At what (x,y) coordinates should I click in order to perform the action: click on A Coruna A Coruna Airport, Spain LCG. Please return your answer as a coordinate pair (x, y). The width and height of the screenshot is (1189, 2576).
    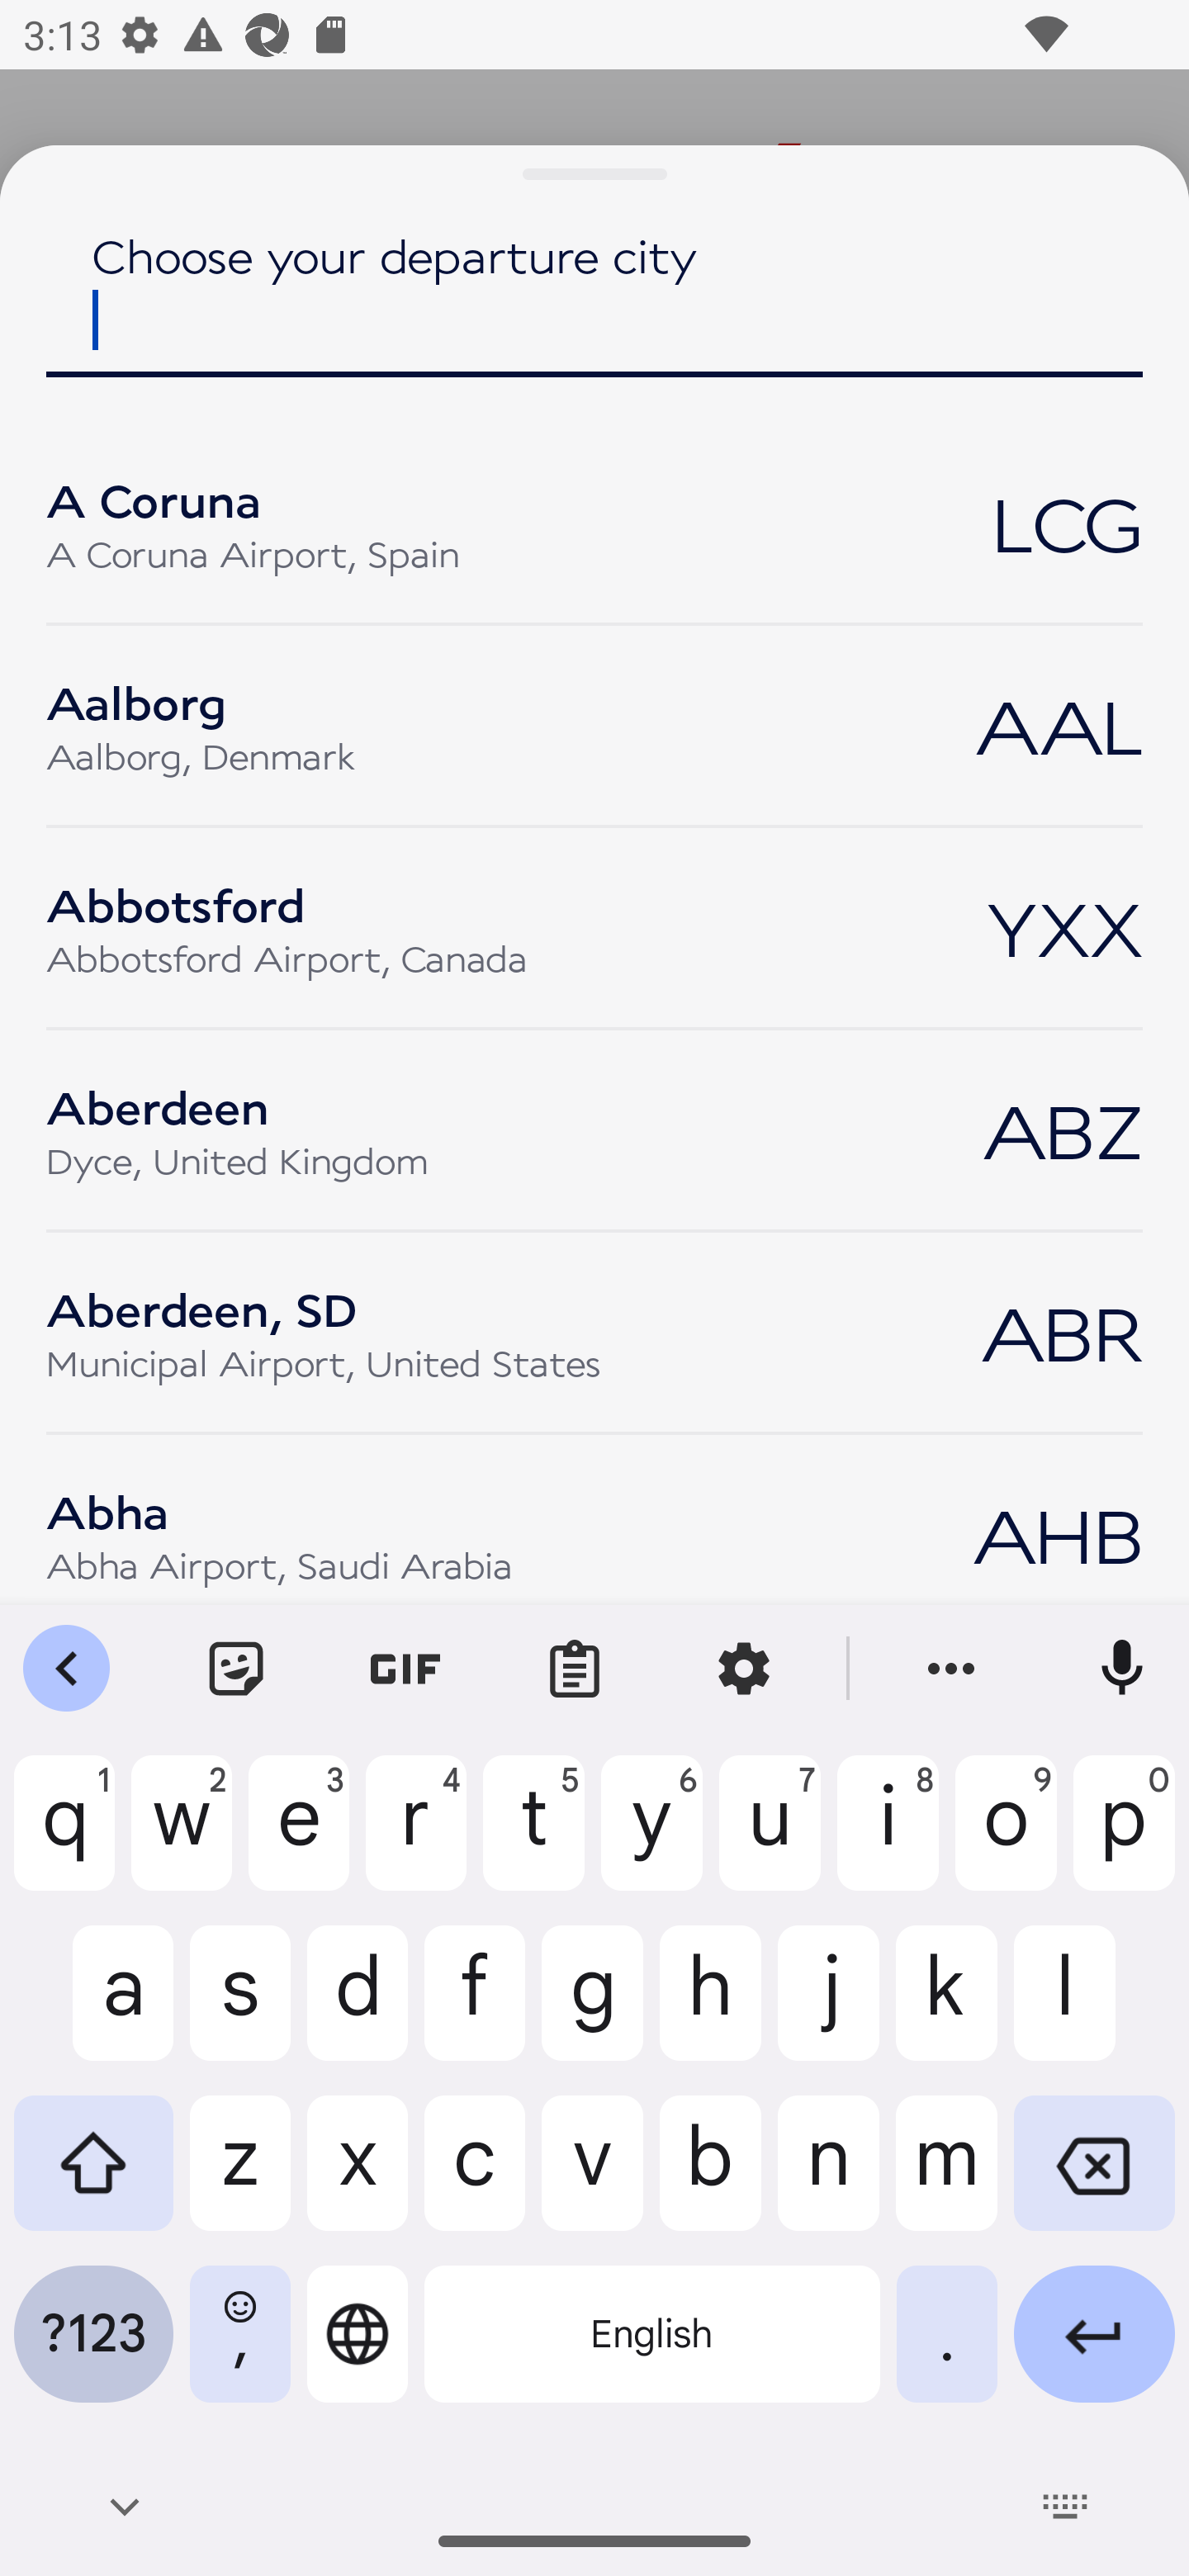
    Looking at the image, I should click on (594, 523).